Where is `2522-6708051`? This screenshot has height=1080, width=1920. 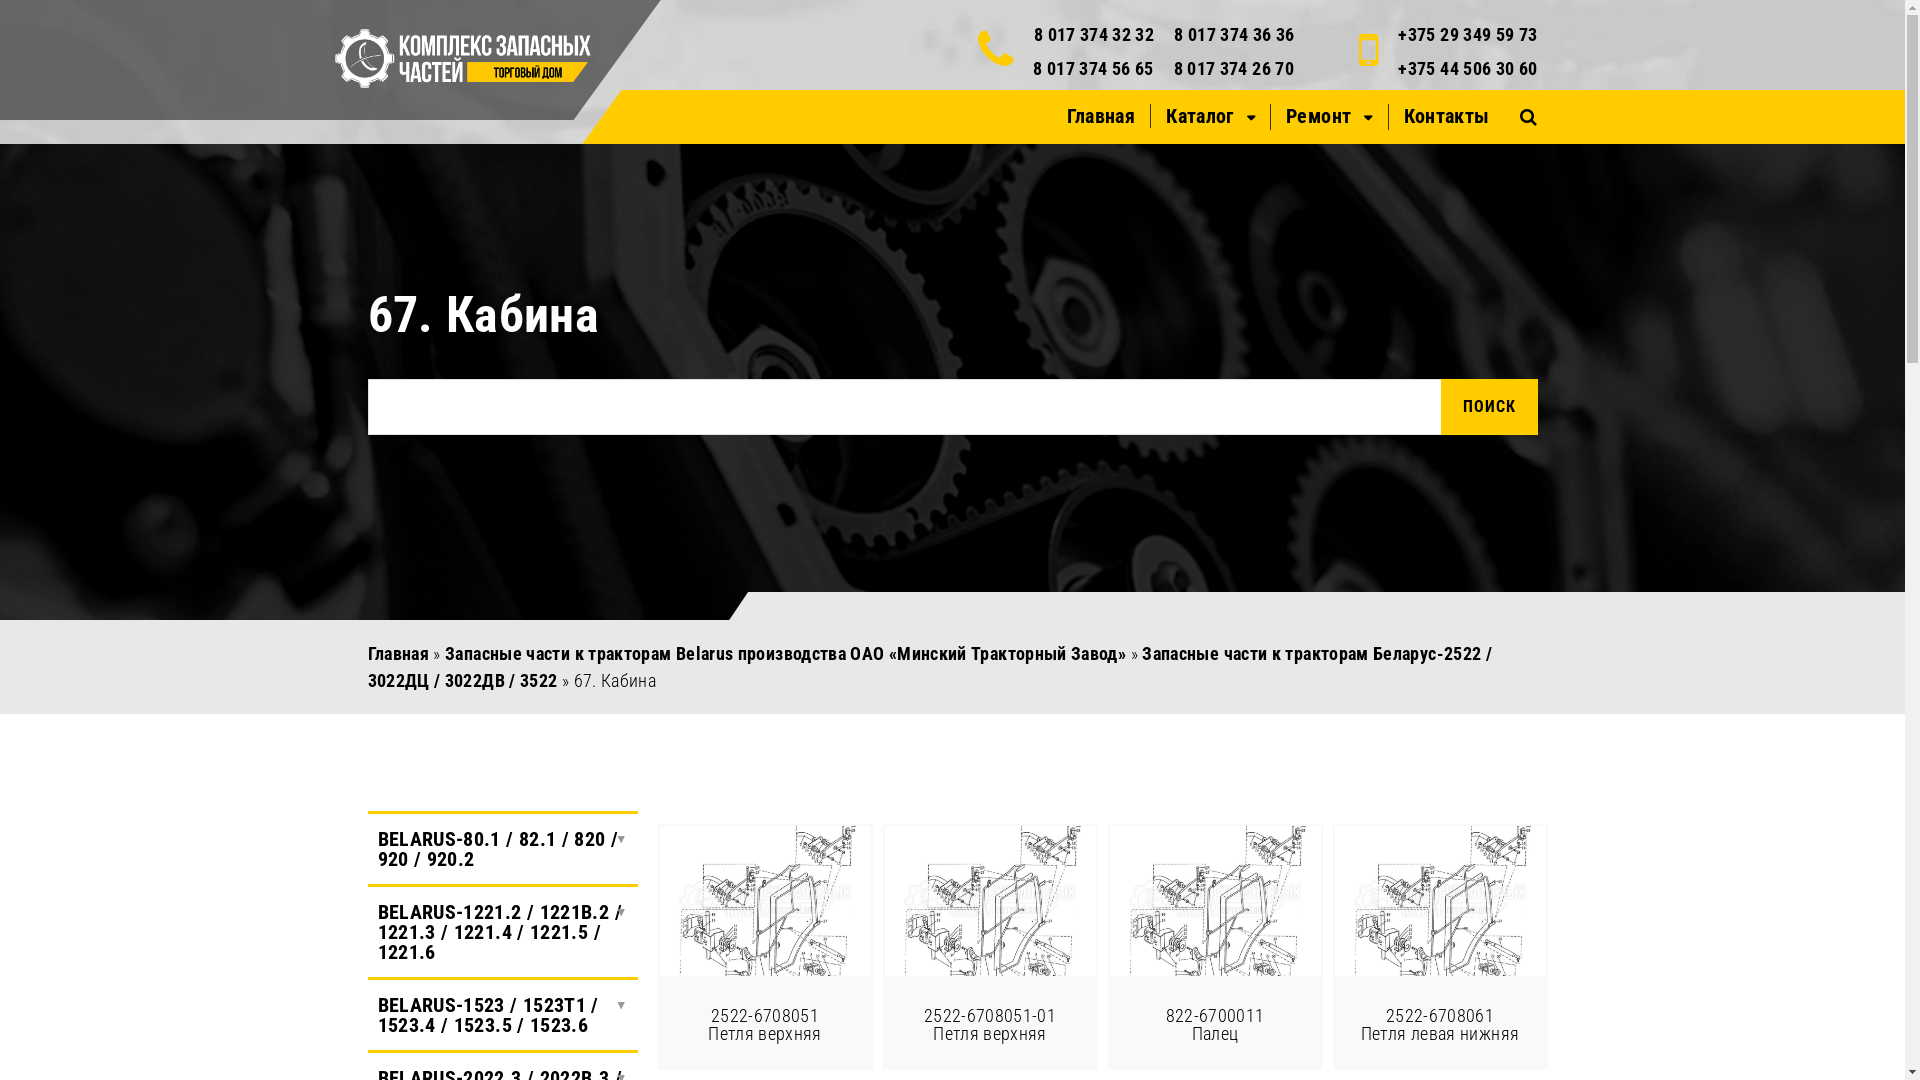 2522-6708051 is located at coordinates (766, 901).